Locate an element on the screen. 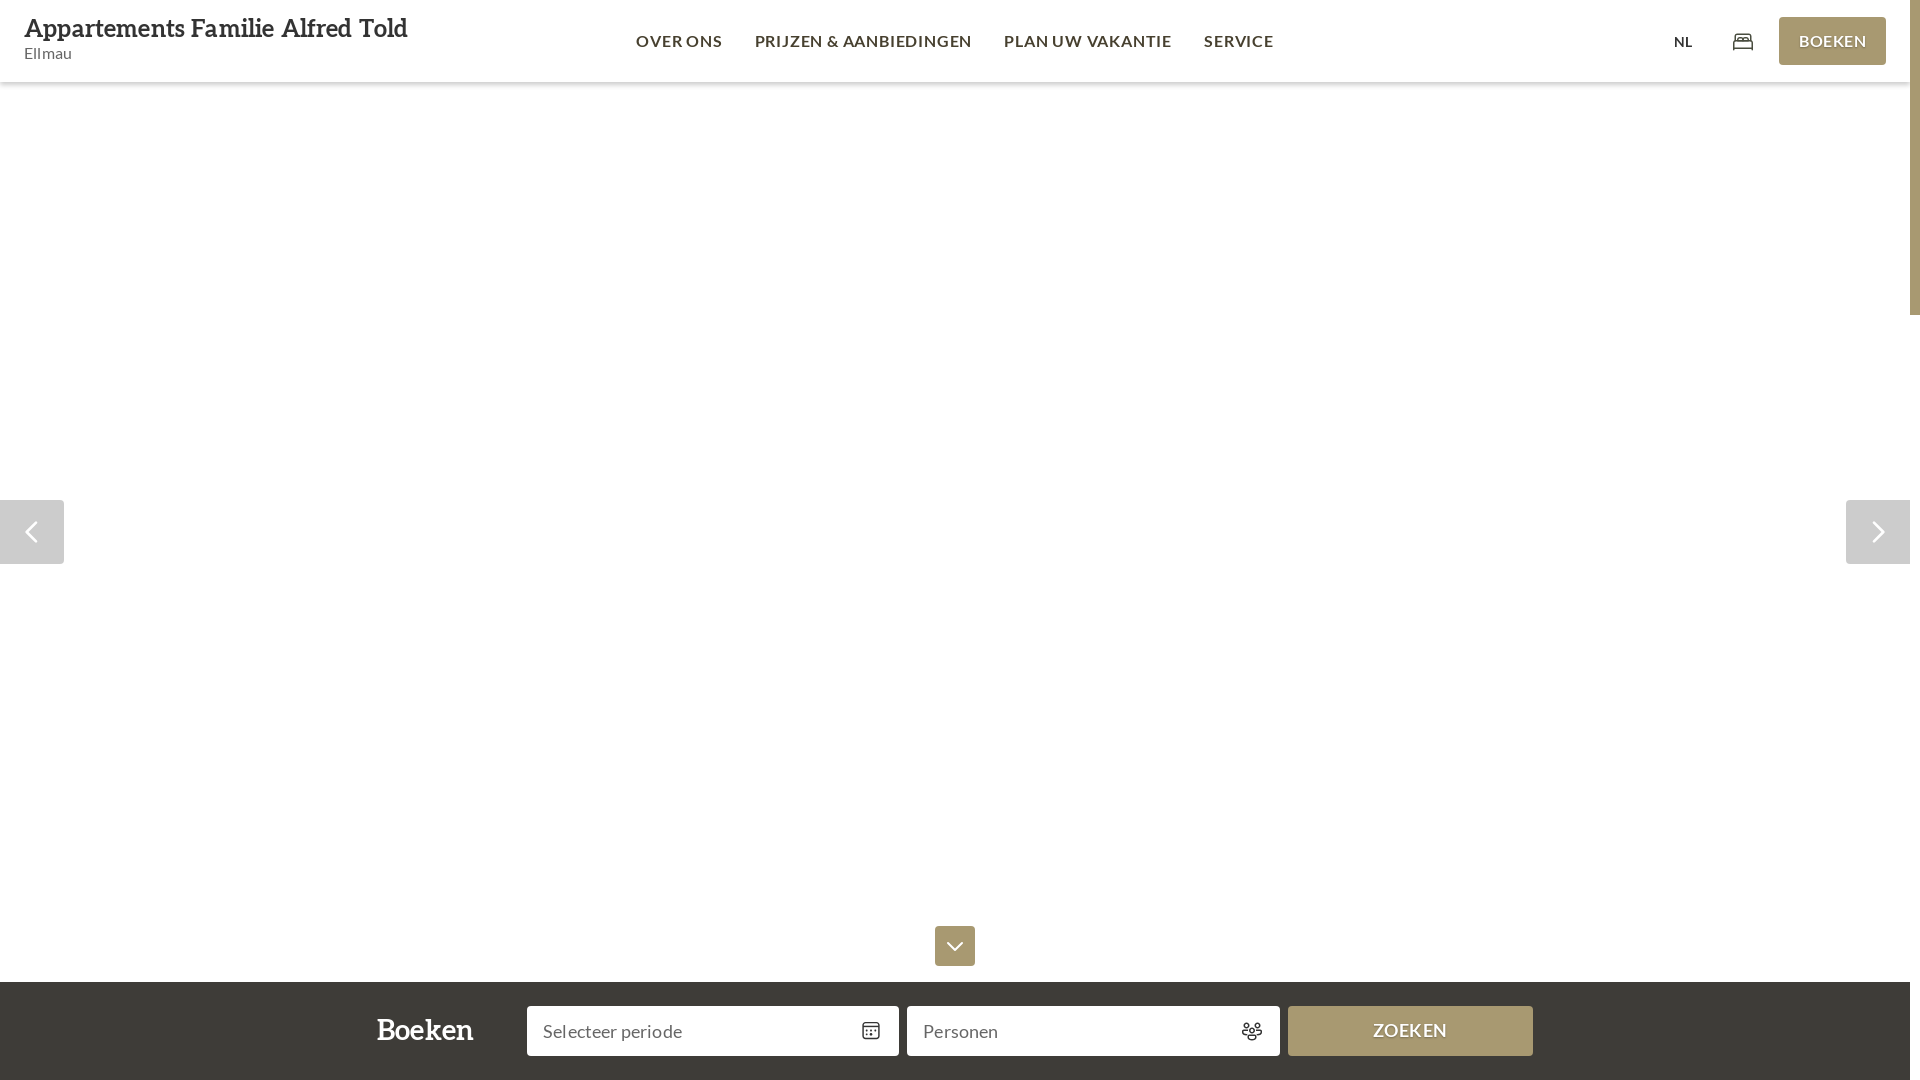 The height and width of the screenshot is (1080, 1920). PLAN UW VAKANTIE is located at coordinates (1088, 41).